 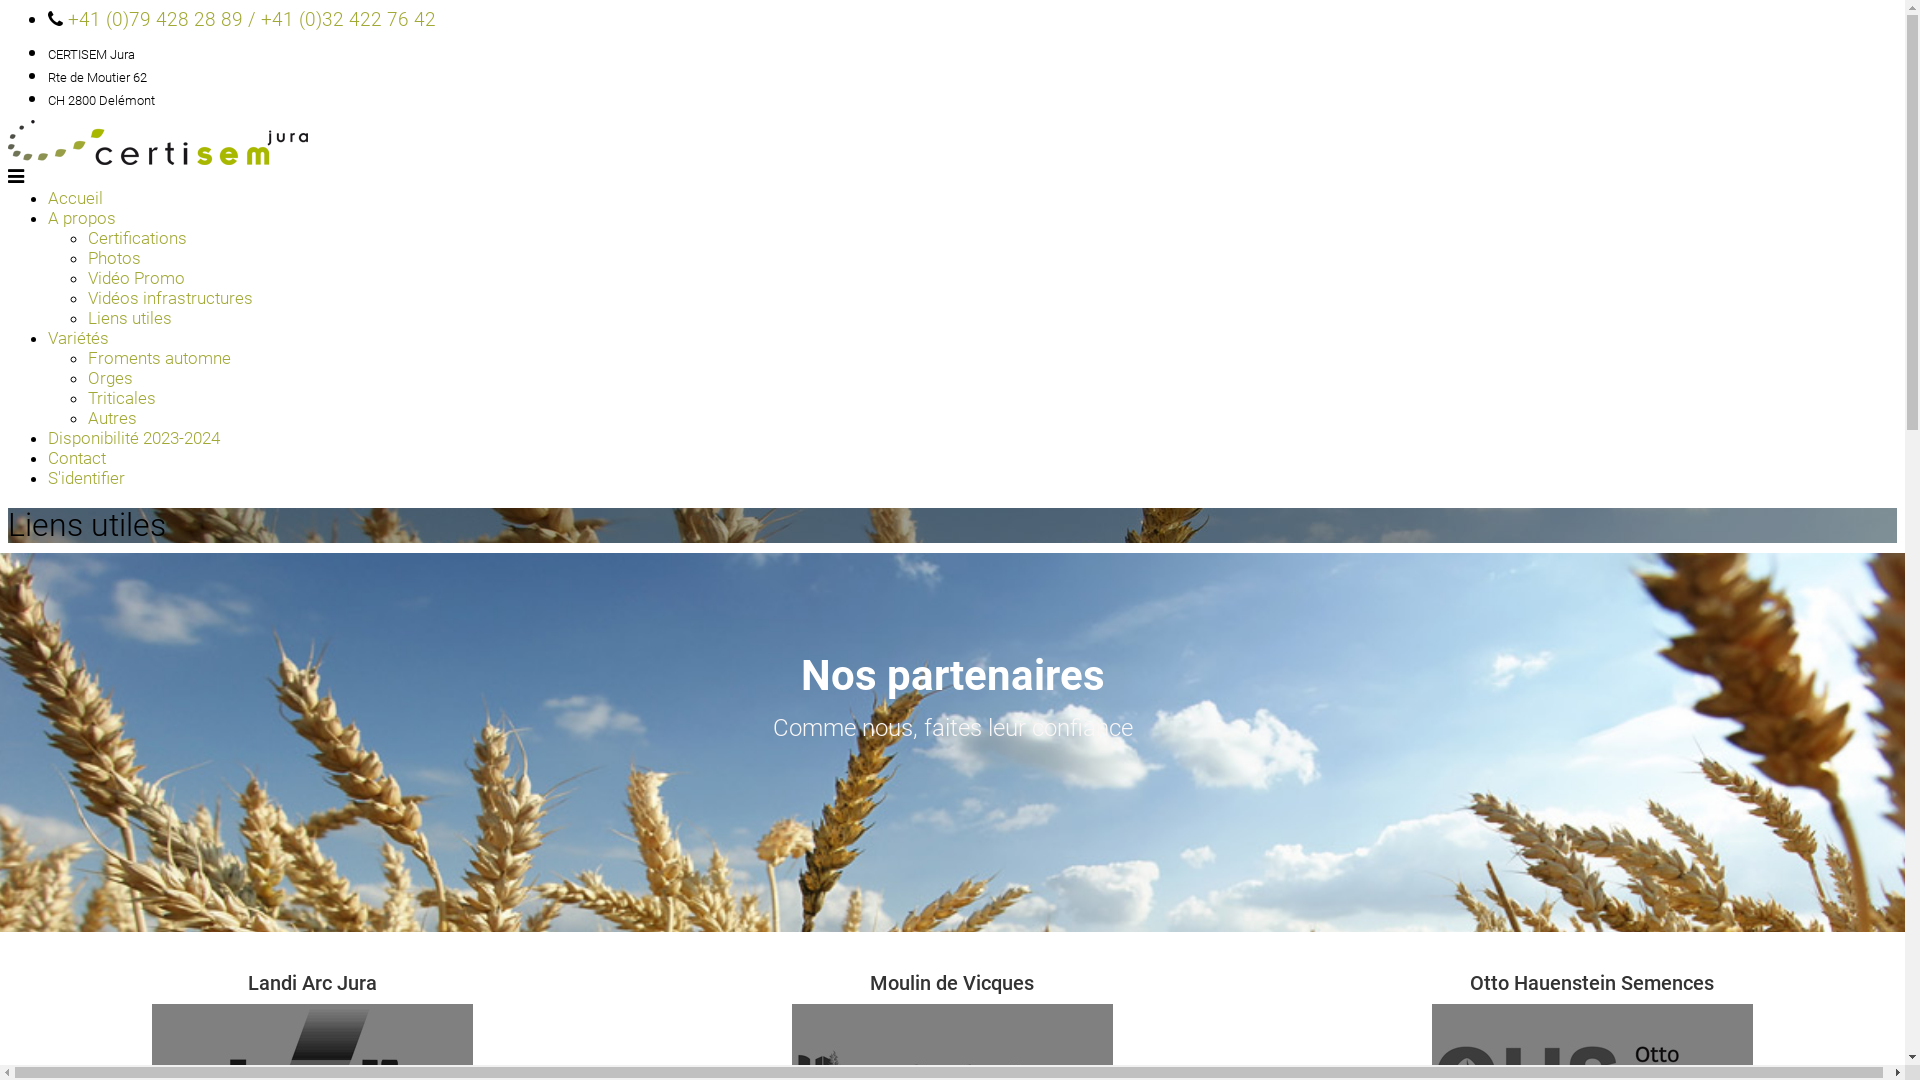 What do you see at coordinates (114, 258) in the screenshot?
I see `Photos` at bounding box center [114, 258].